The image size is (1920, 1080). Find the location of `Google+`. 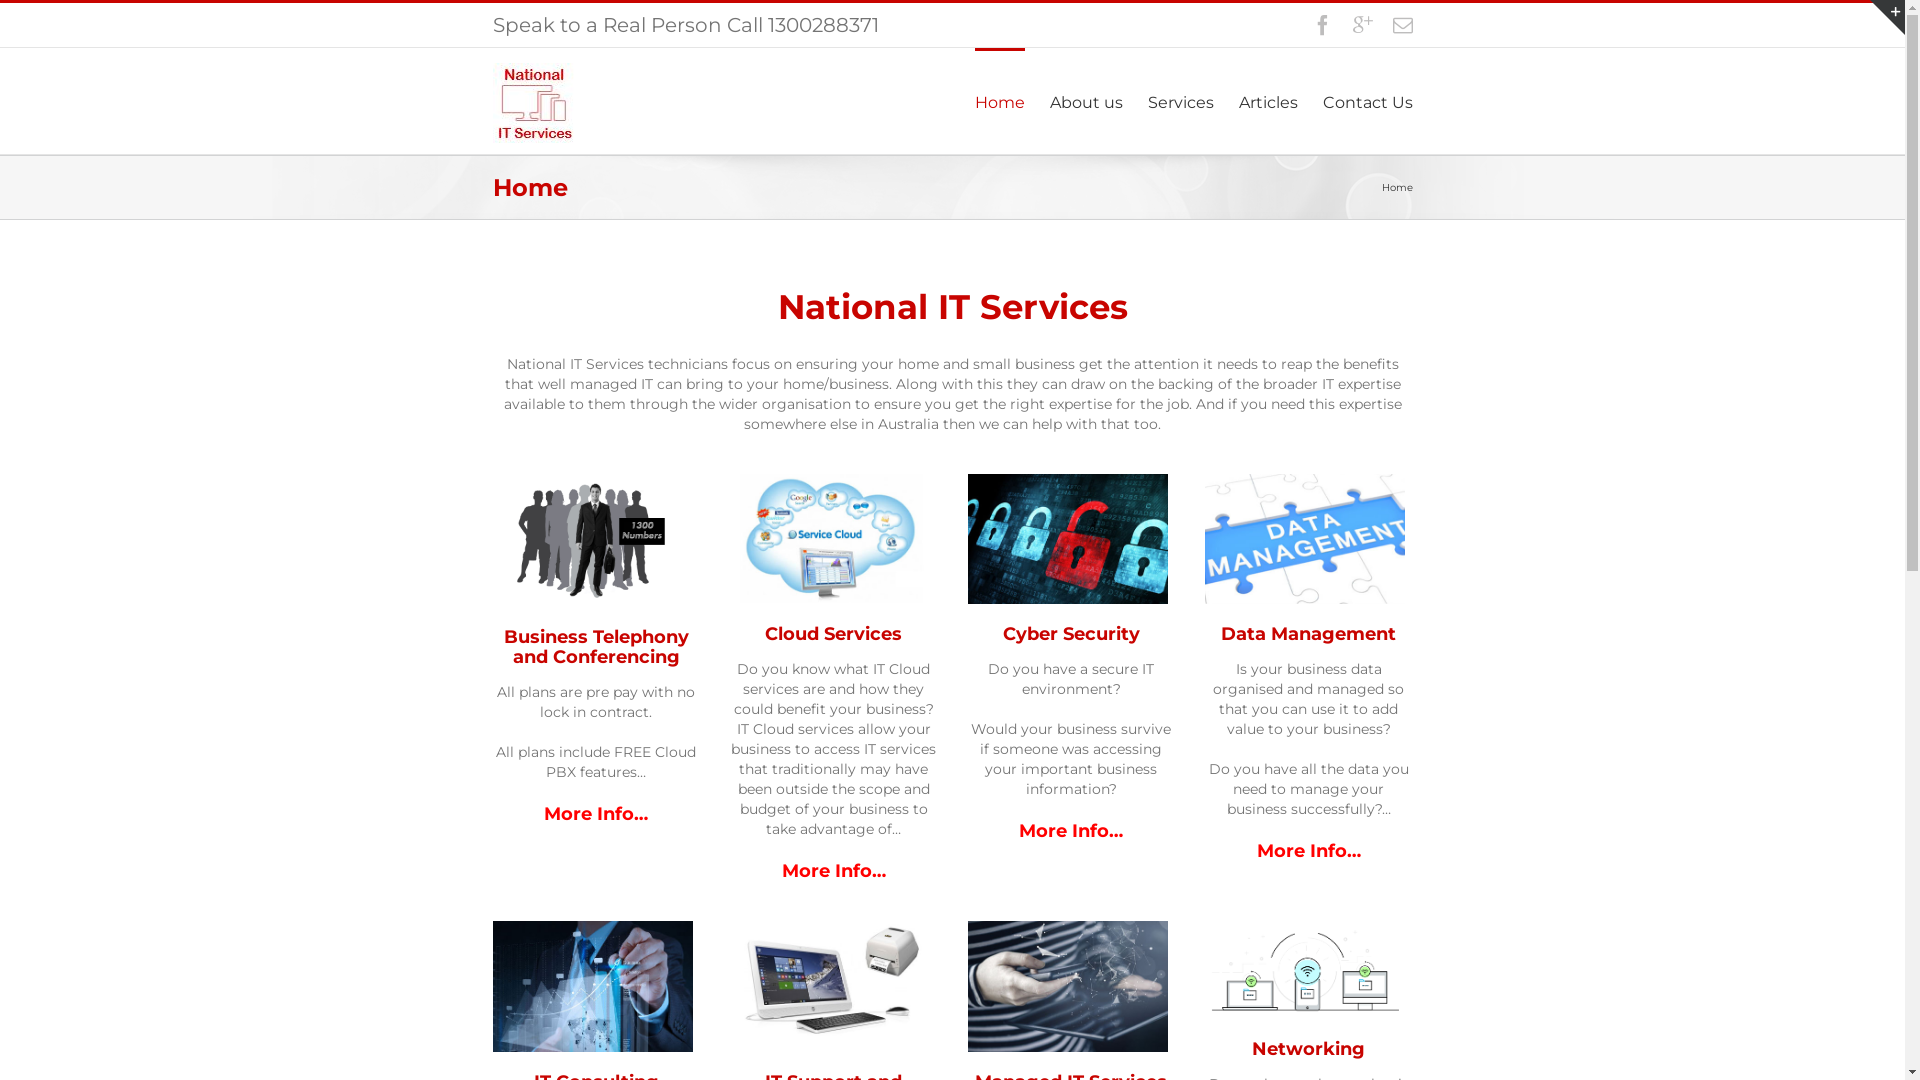

Google+ is located at coordinates (1362, 25).